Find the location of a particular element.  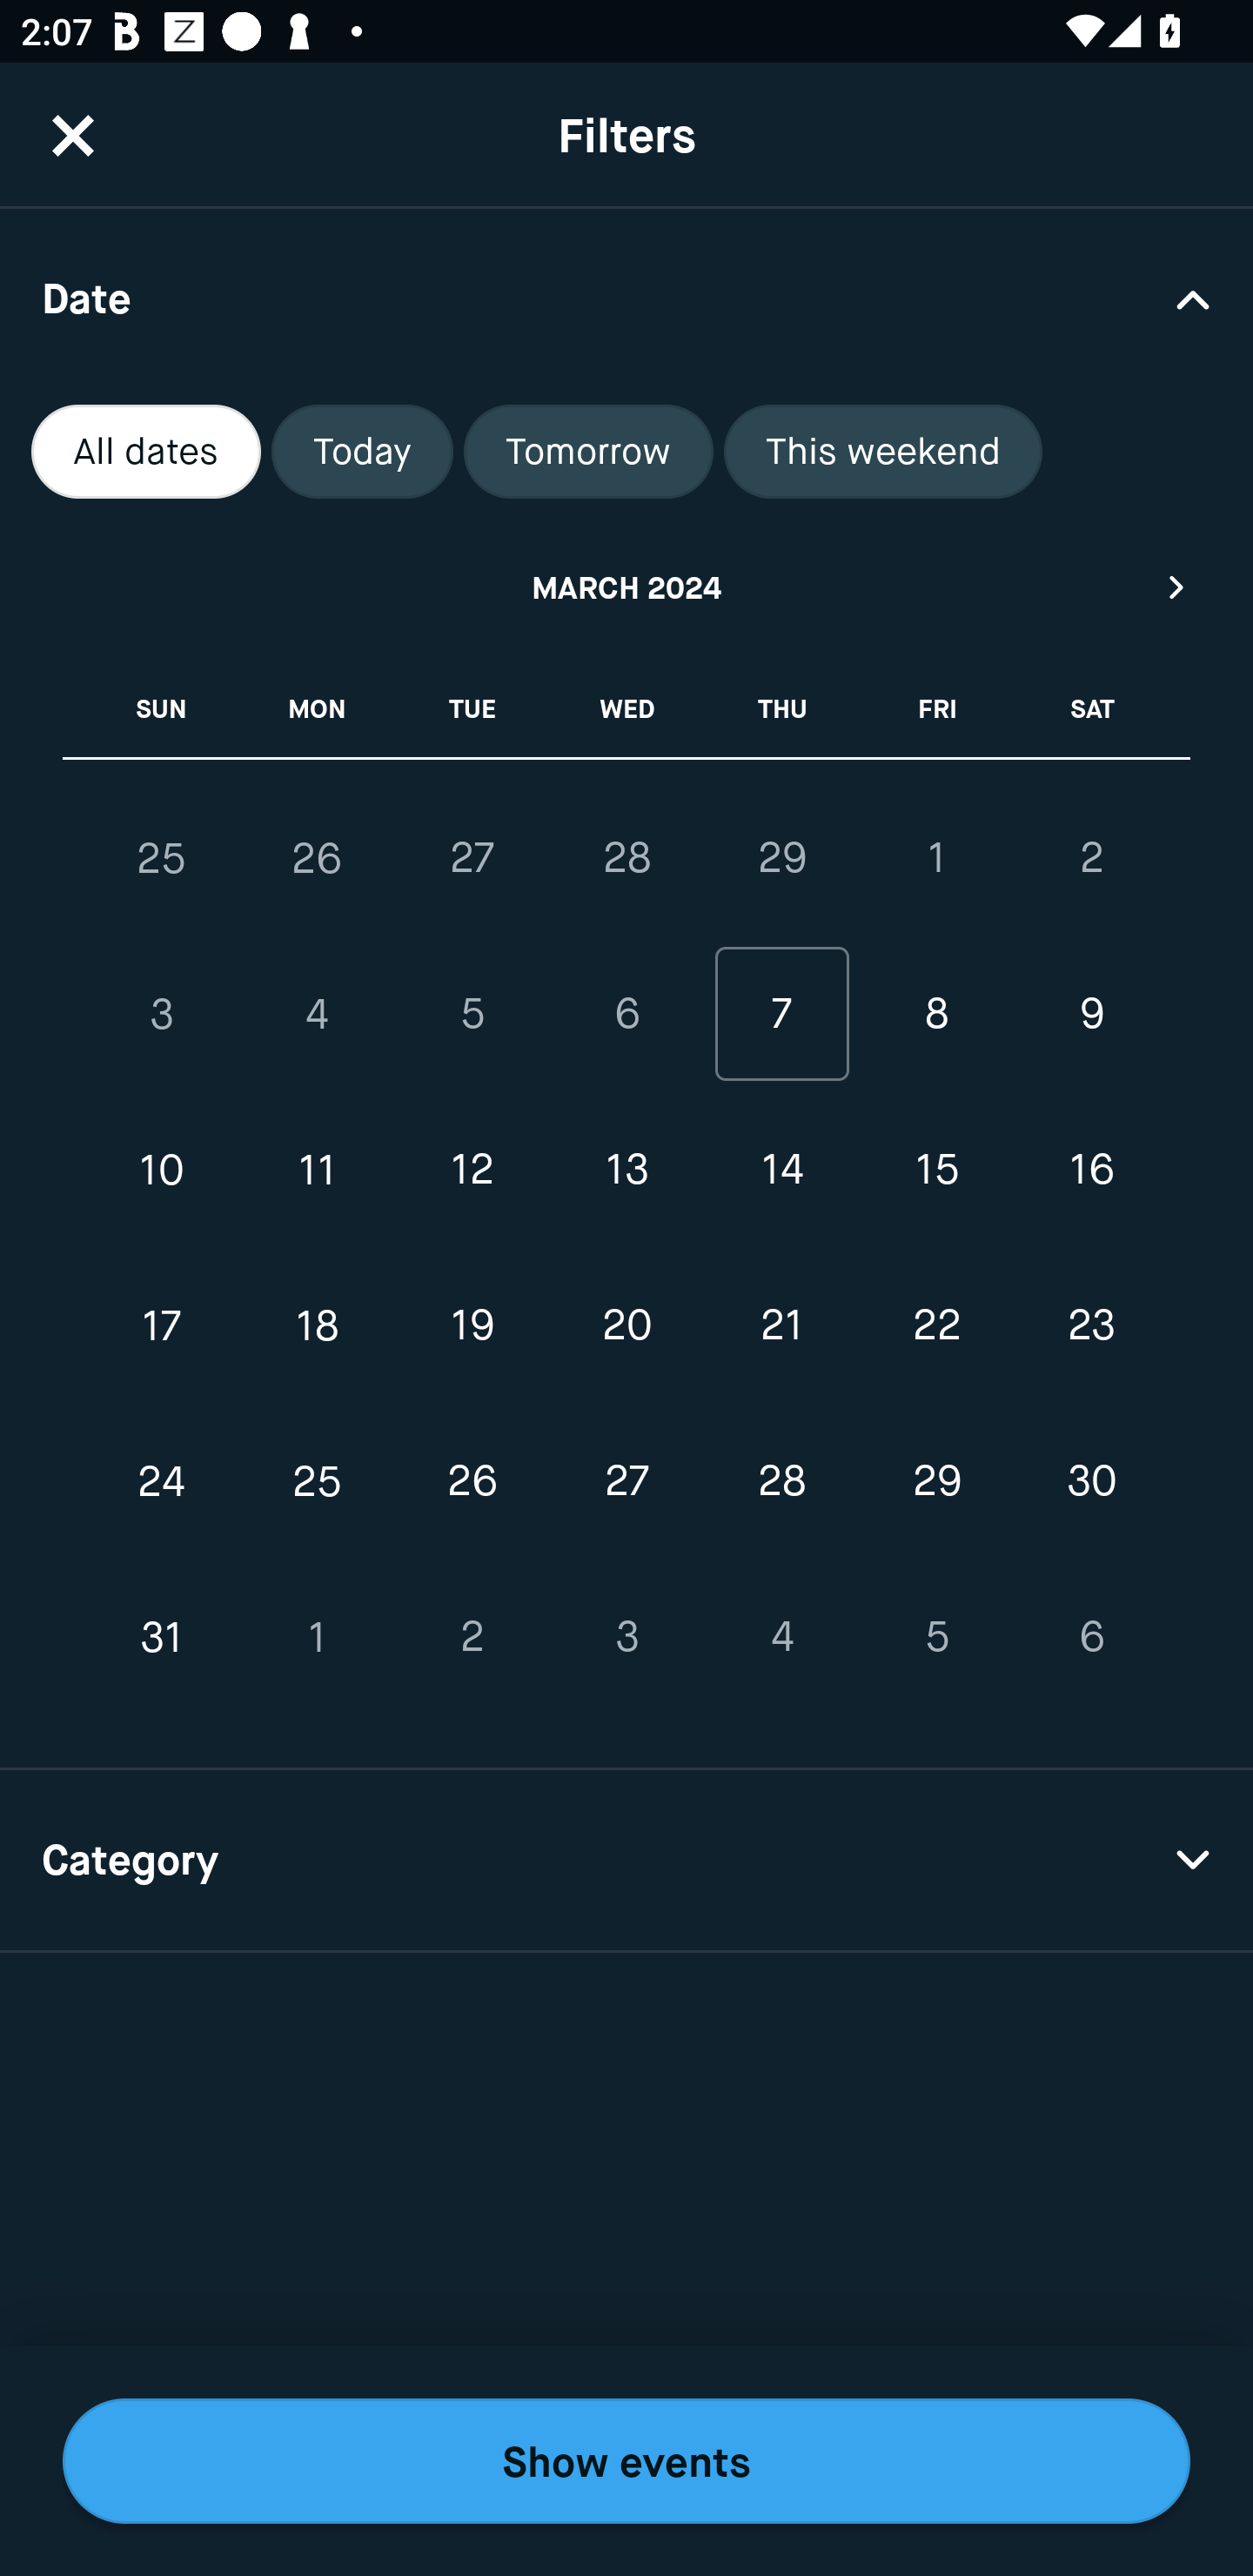

26 is located at coordinates (472, 1481).